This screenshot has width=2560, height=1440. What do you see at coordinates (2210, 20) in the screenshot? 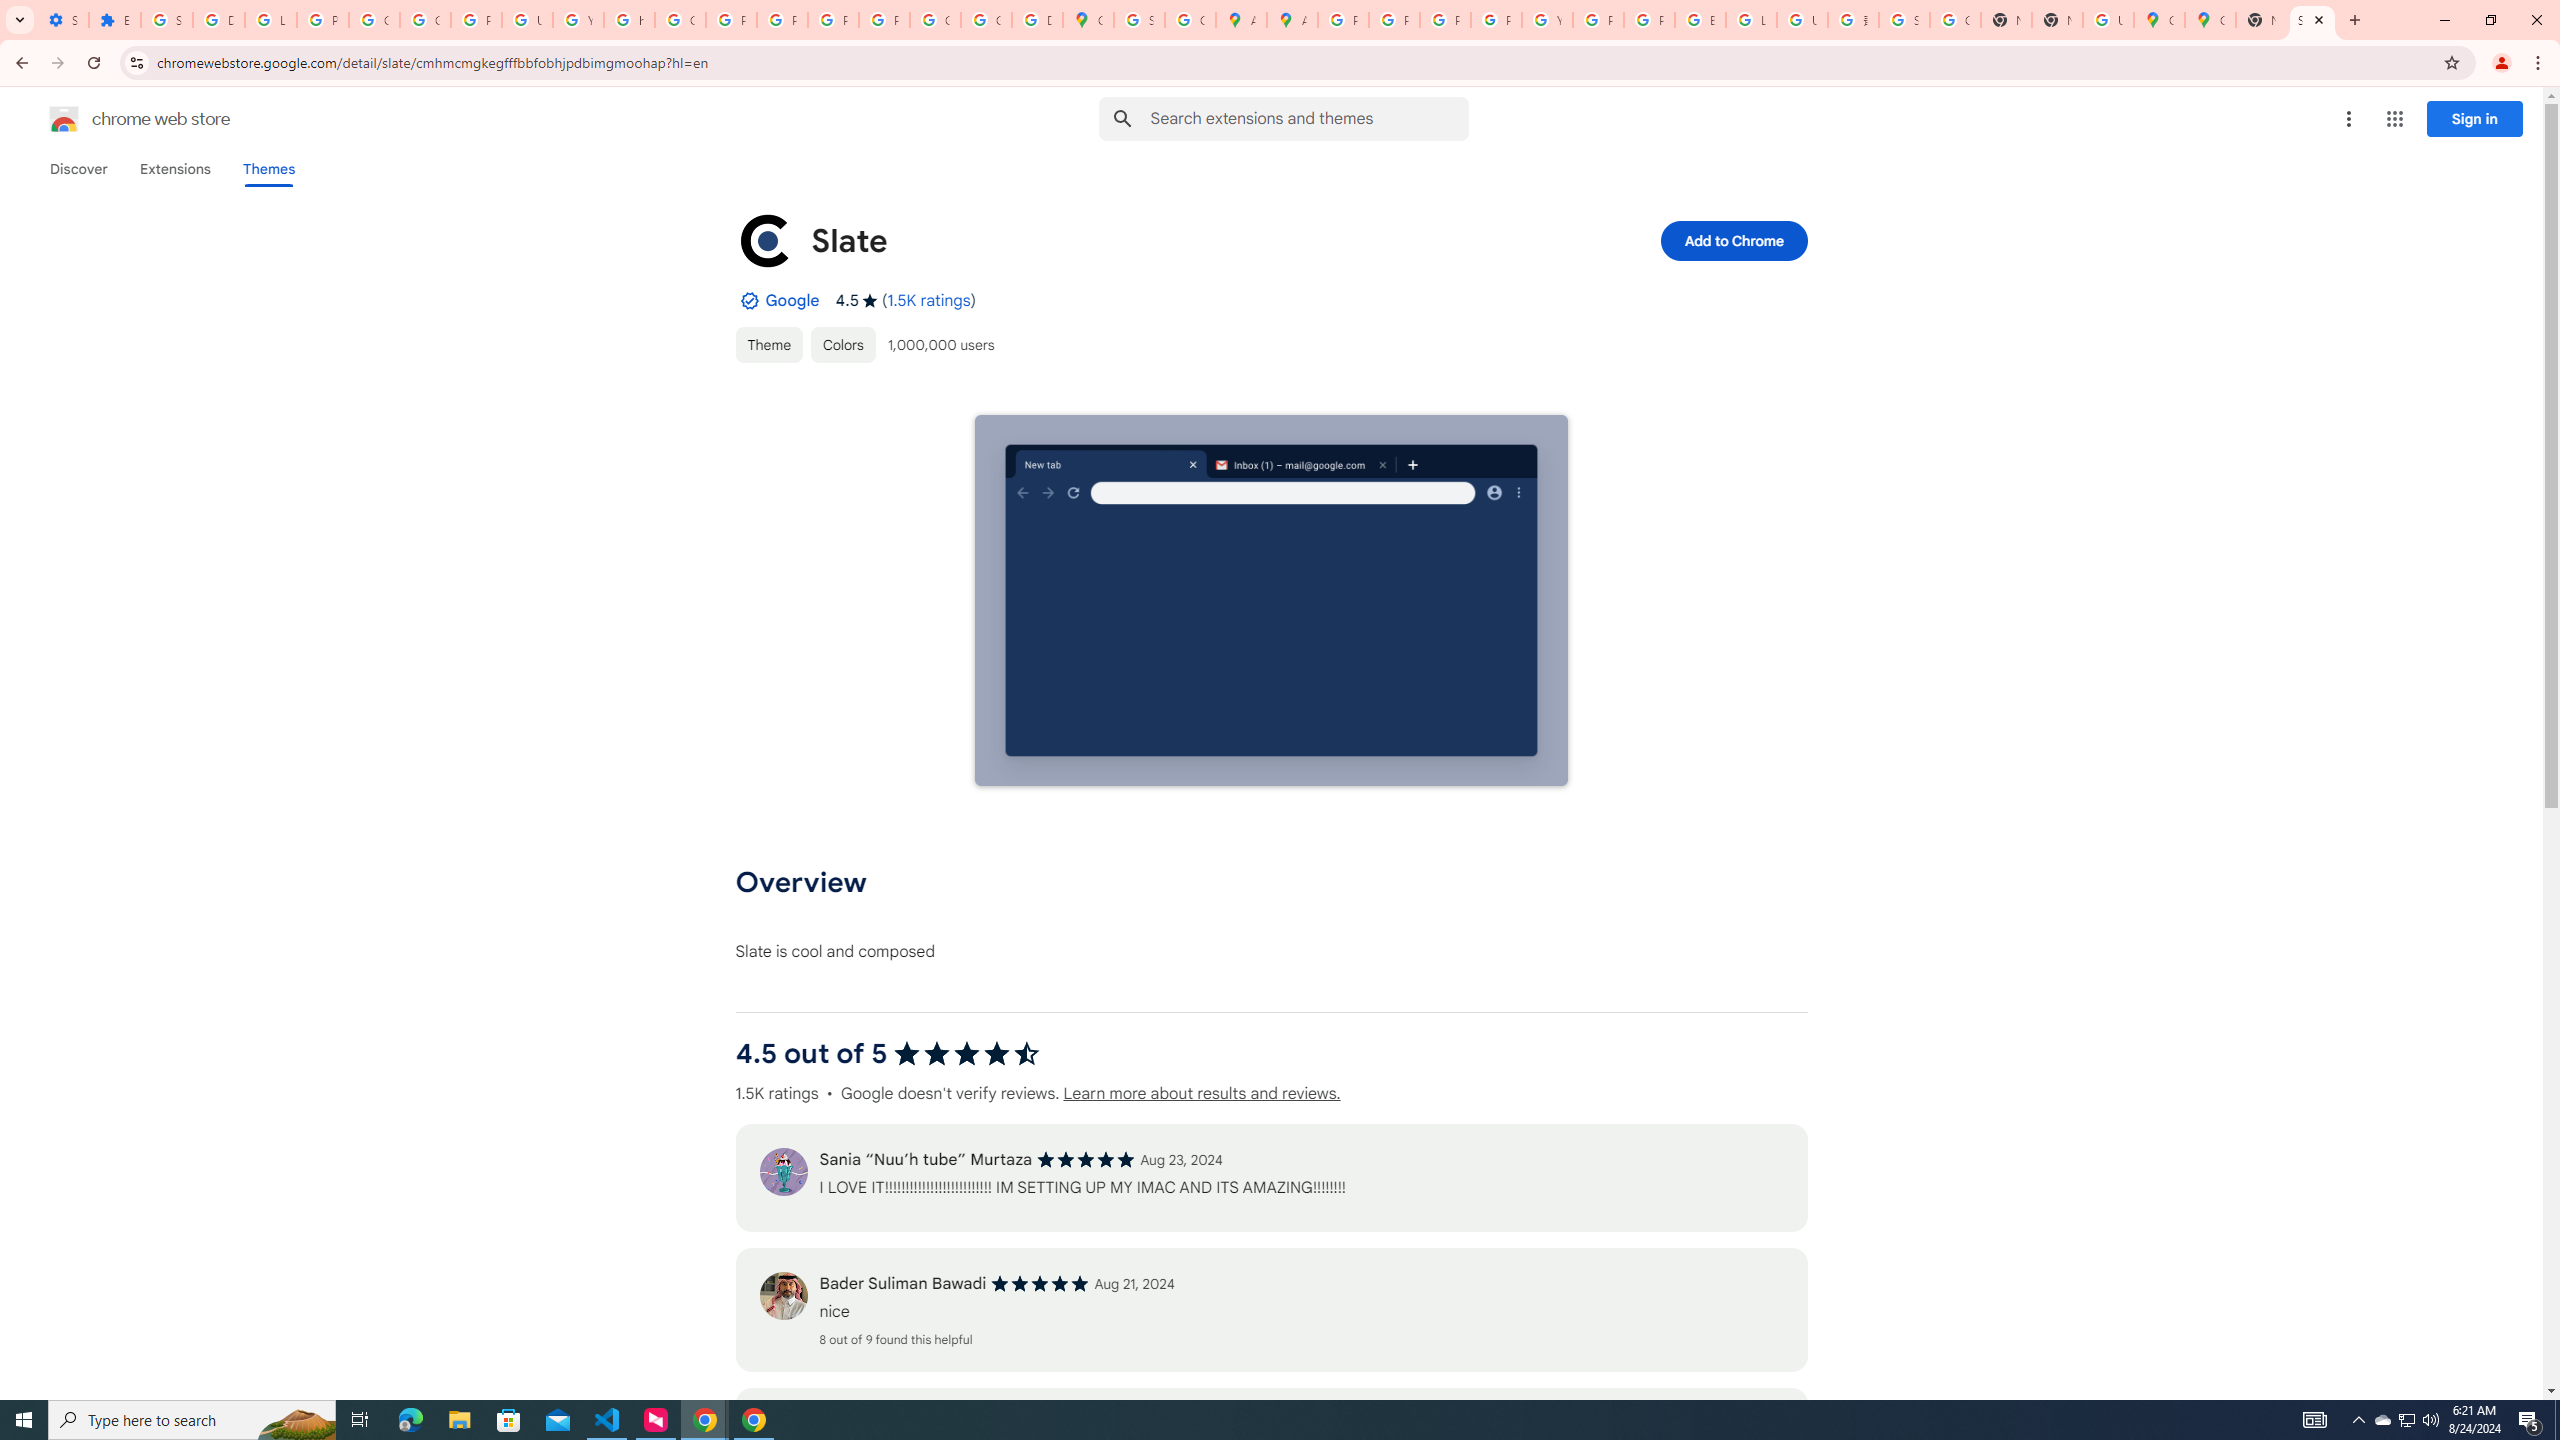
I see `Google Maps` at bounding box center [2210, 20].